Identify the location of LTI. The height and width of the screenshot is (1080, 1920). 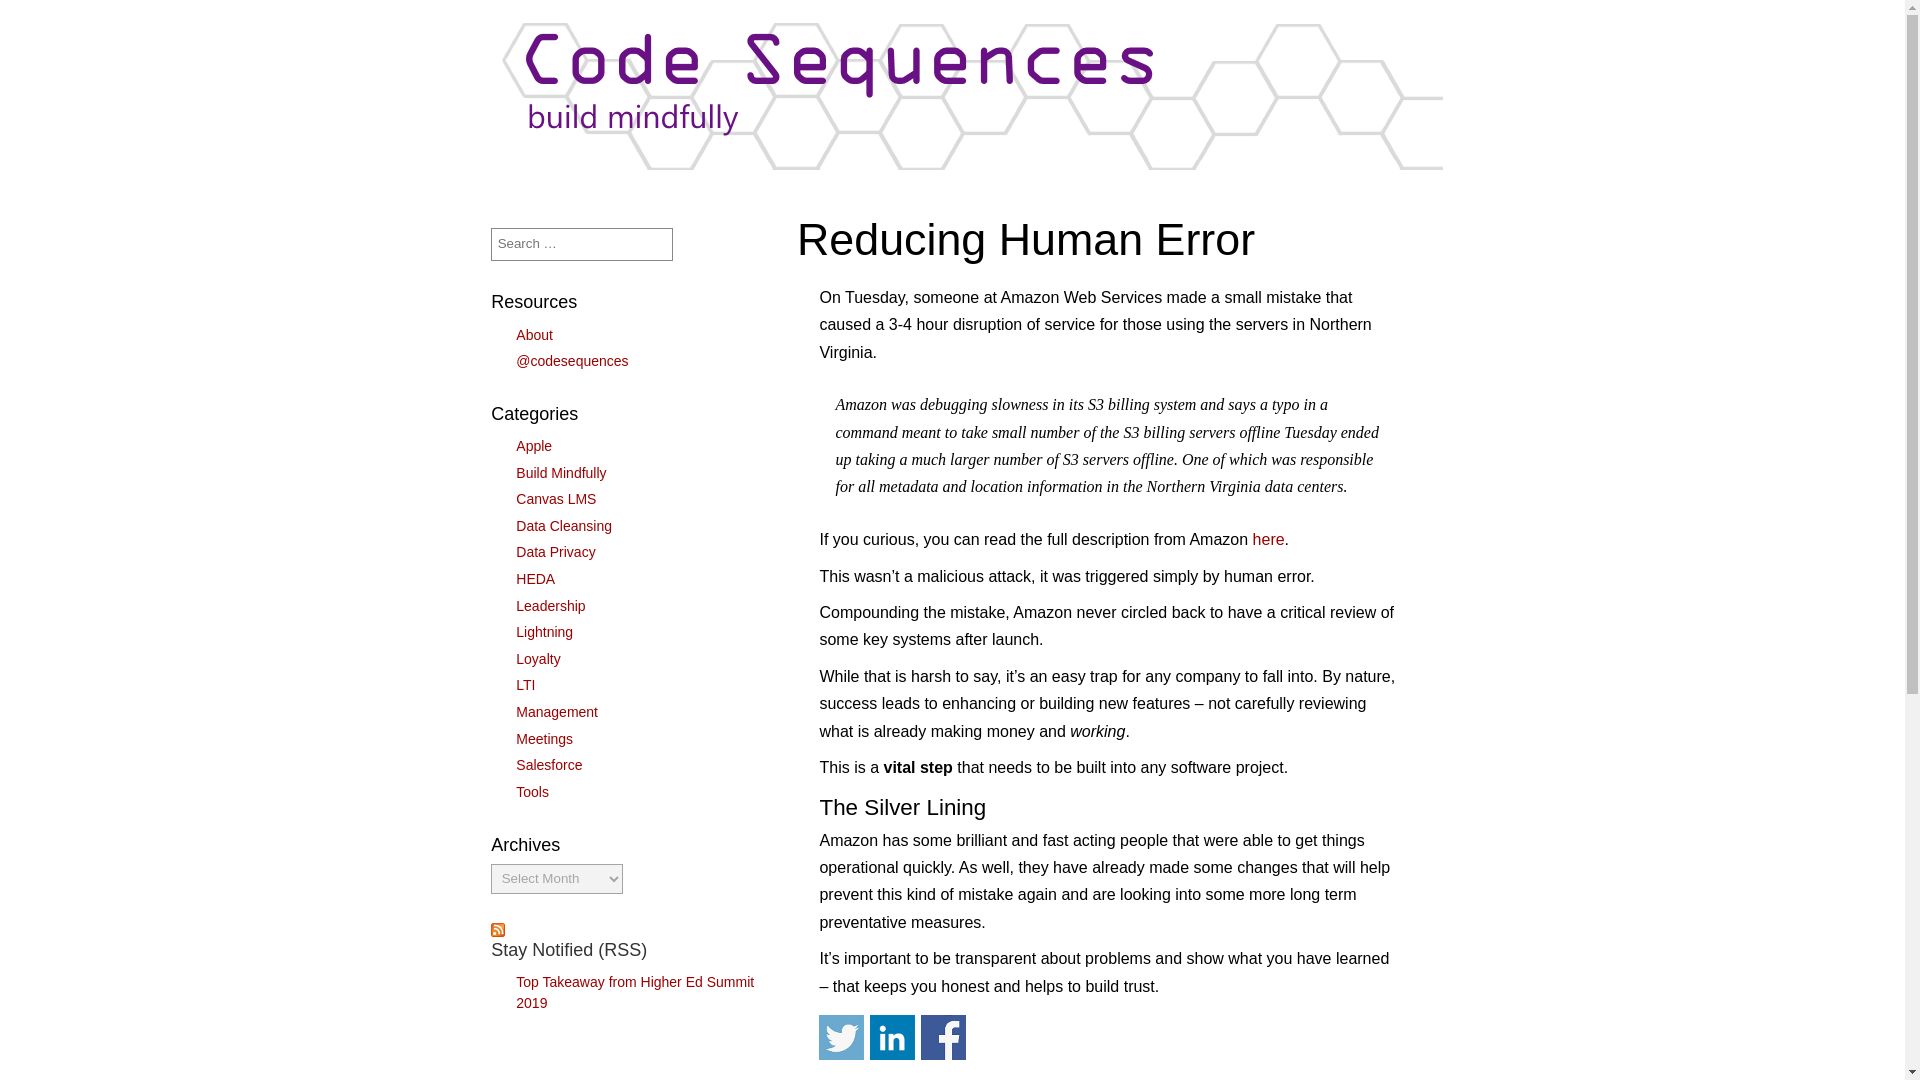
(526, 685).